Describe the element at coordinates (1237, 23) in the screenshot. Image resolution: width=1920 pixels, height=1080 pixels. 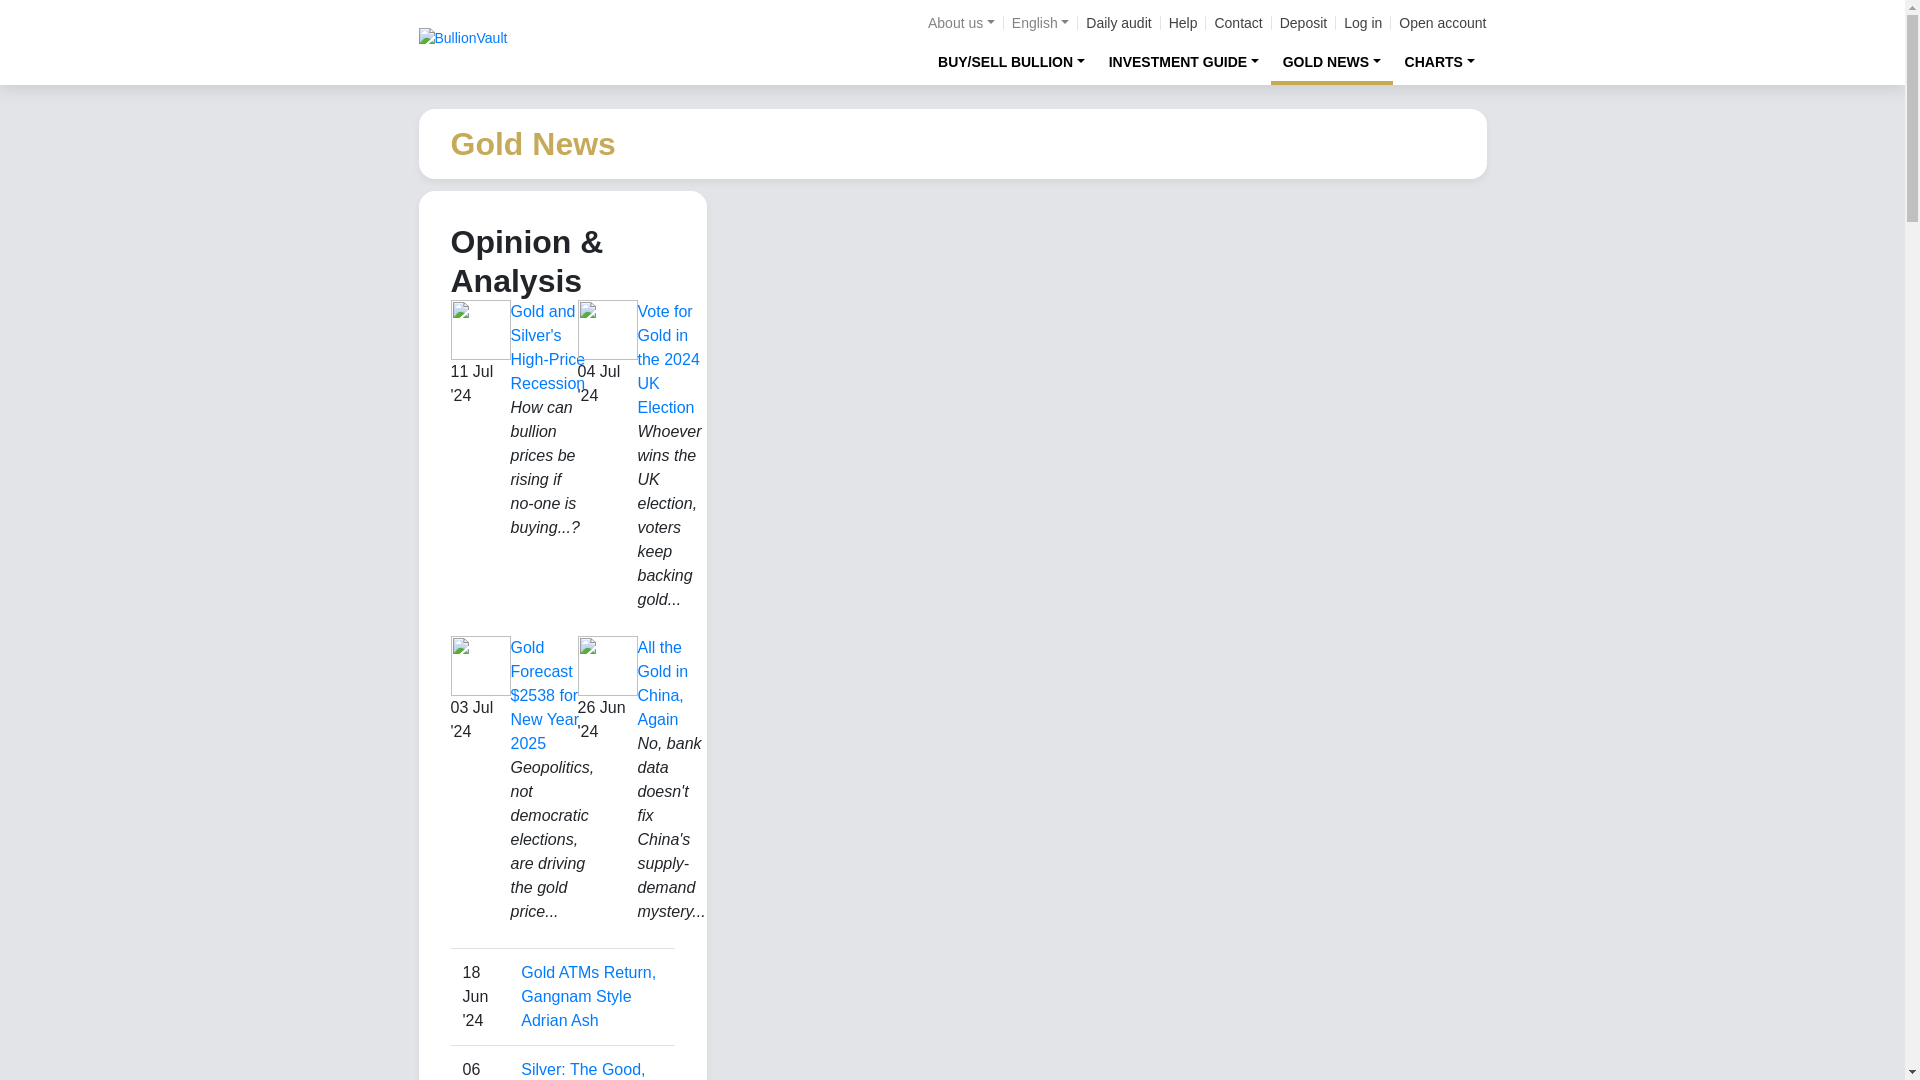
I see `Contact` at that location.